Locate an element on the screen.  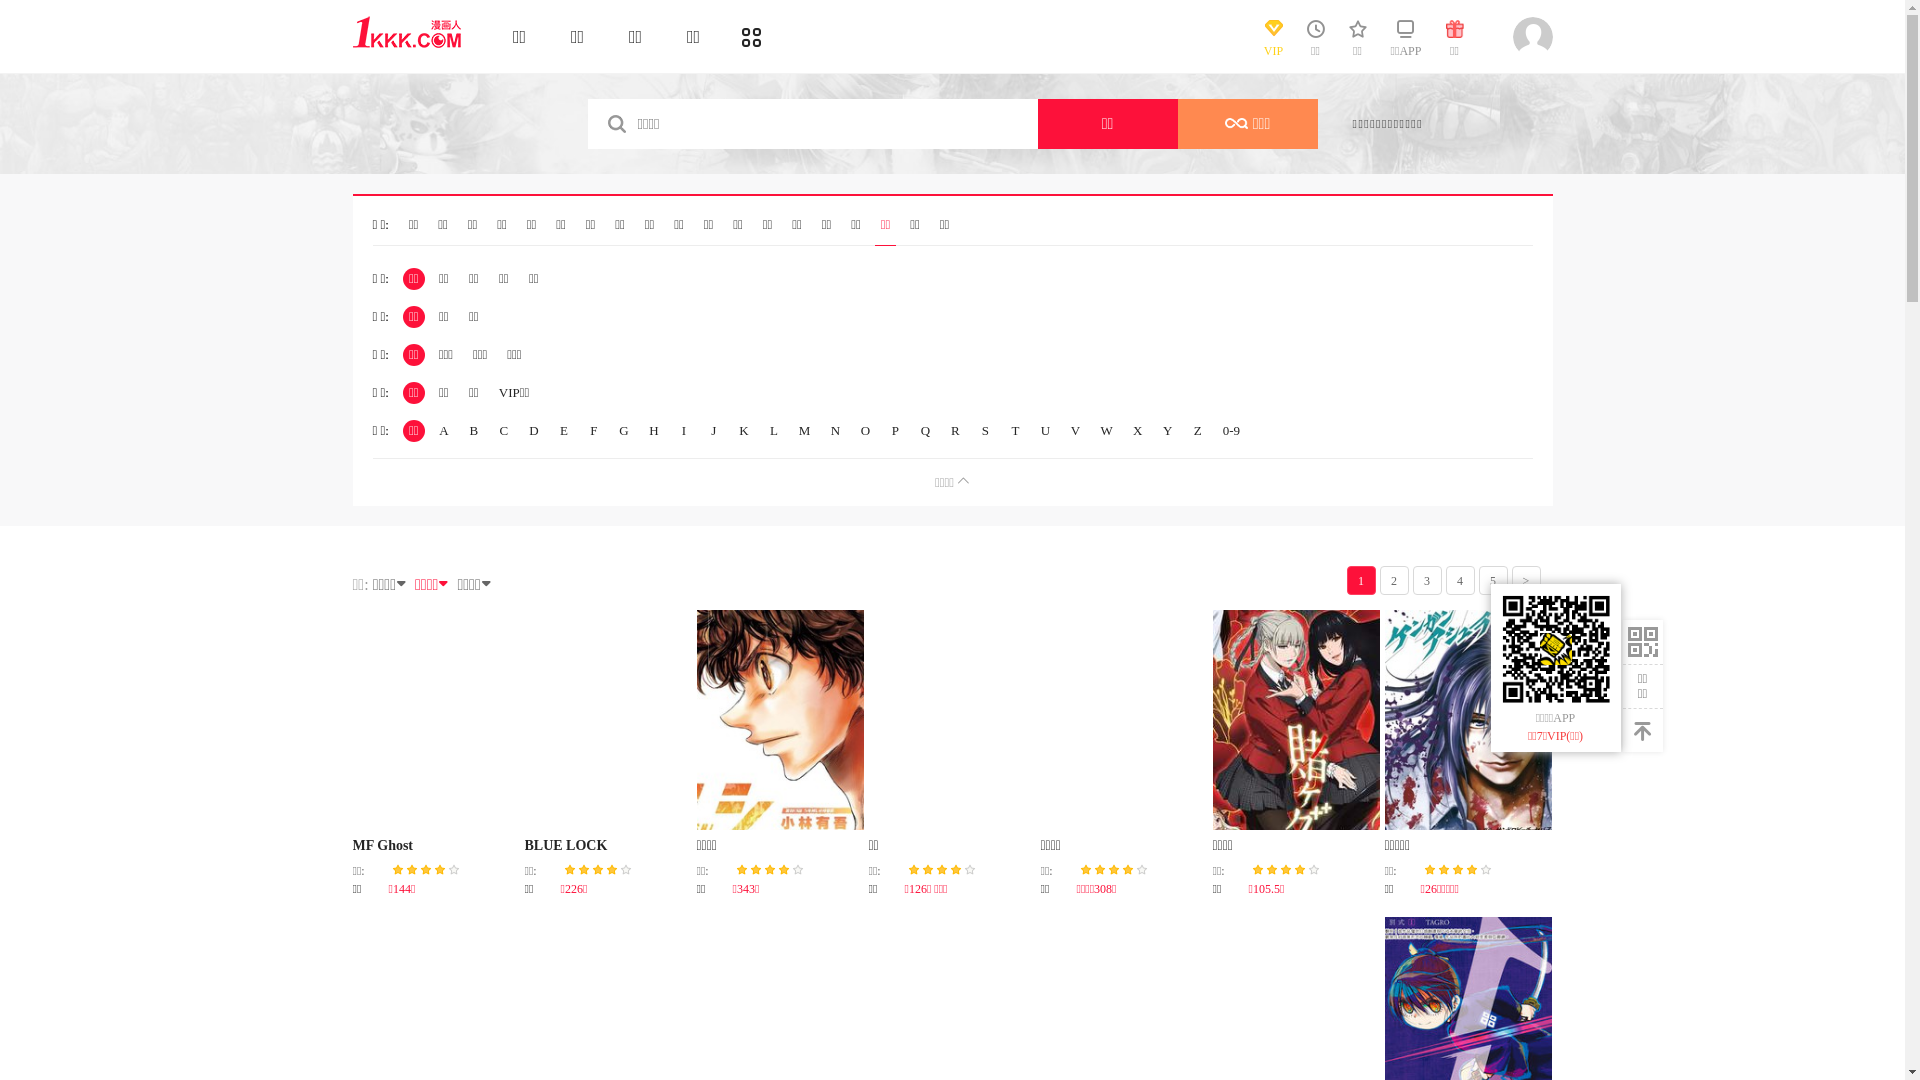
X is located at coordinates (1138, 431).